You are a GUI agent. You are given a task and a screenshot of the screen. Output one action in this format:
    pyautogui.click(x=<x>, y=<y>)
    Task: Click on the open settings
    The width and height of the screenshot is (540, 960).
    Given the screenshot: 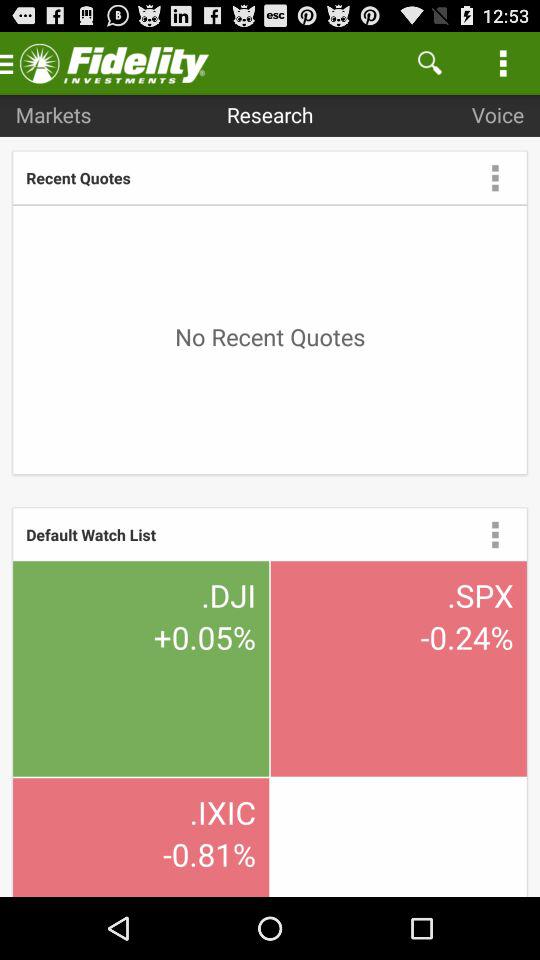 What is the action you would take?
    pyautogui.click(x=495, y=534)
    